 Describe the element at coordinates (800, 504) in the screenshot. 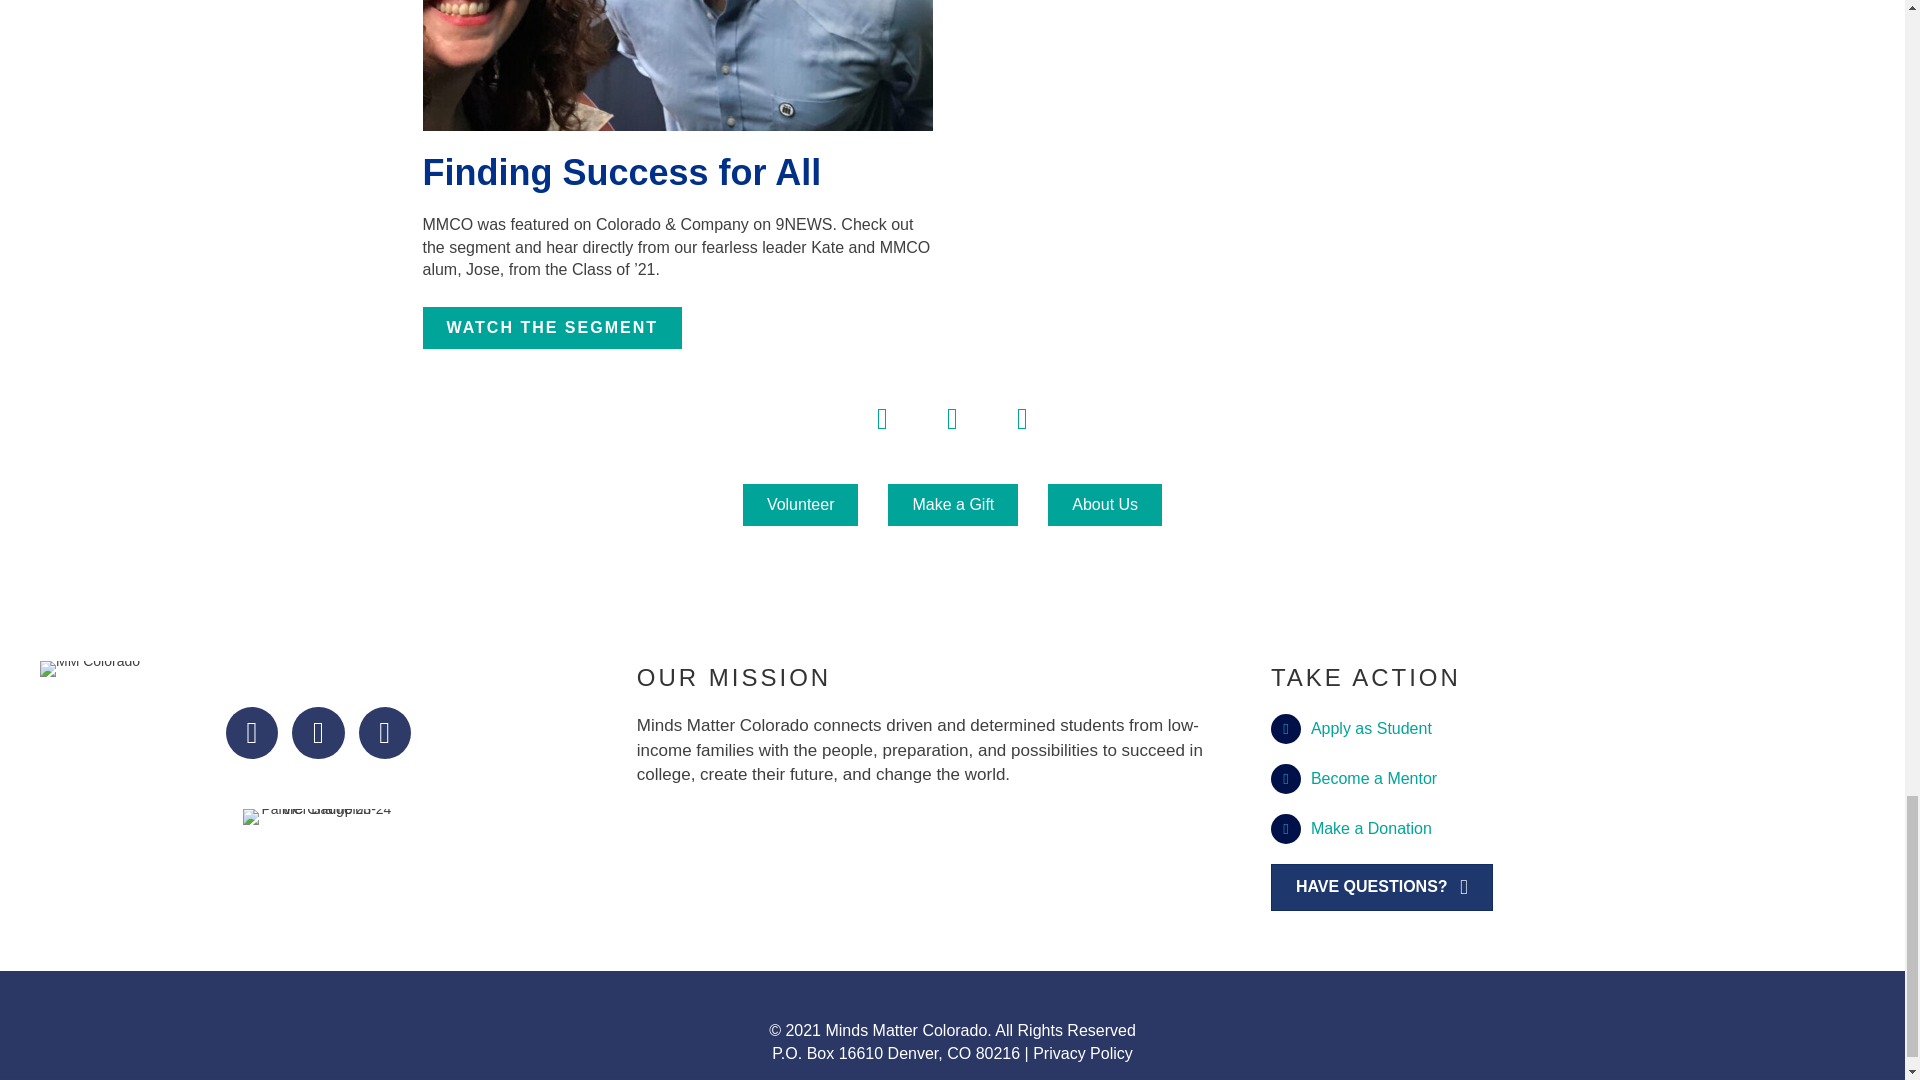

I see `Volunteer` at that location.